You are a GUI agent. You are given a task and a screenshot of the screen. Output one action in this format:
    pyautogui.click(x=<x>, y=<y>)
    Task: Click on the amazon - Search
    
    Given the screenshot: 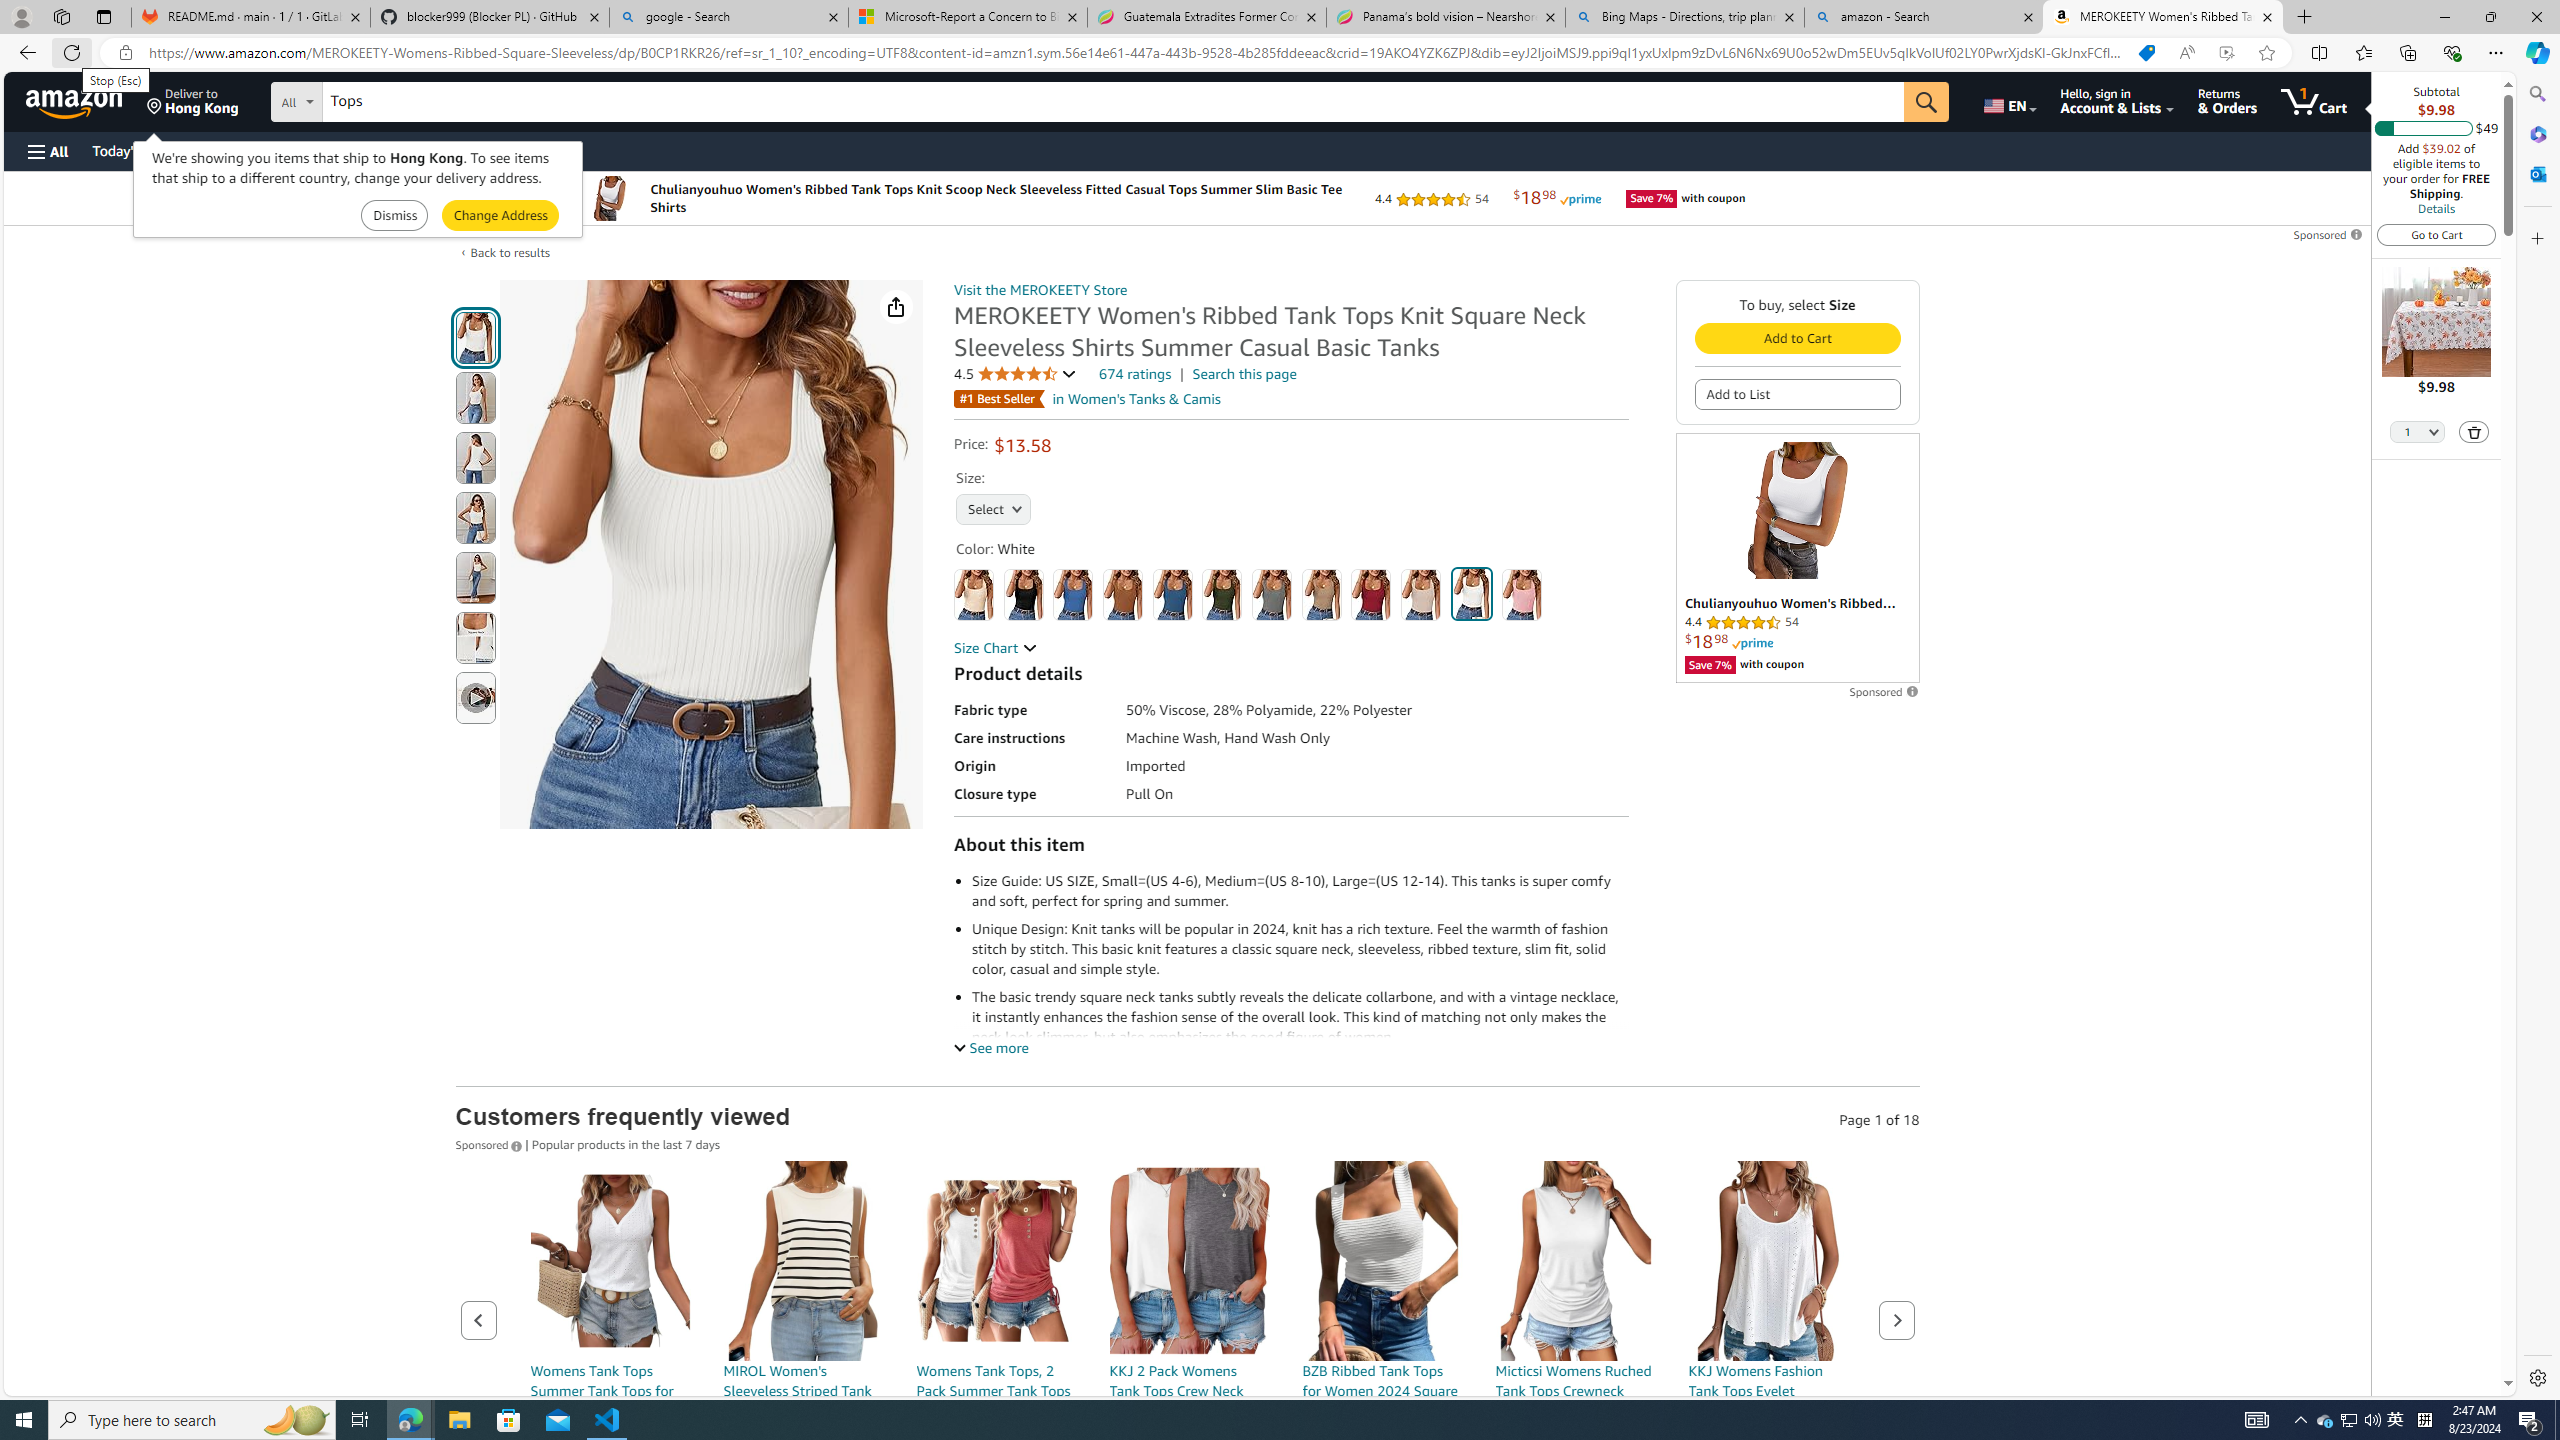 What is the action you would take?
    pyautogui.click(x=1925, y=17)
    